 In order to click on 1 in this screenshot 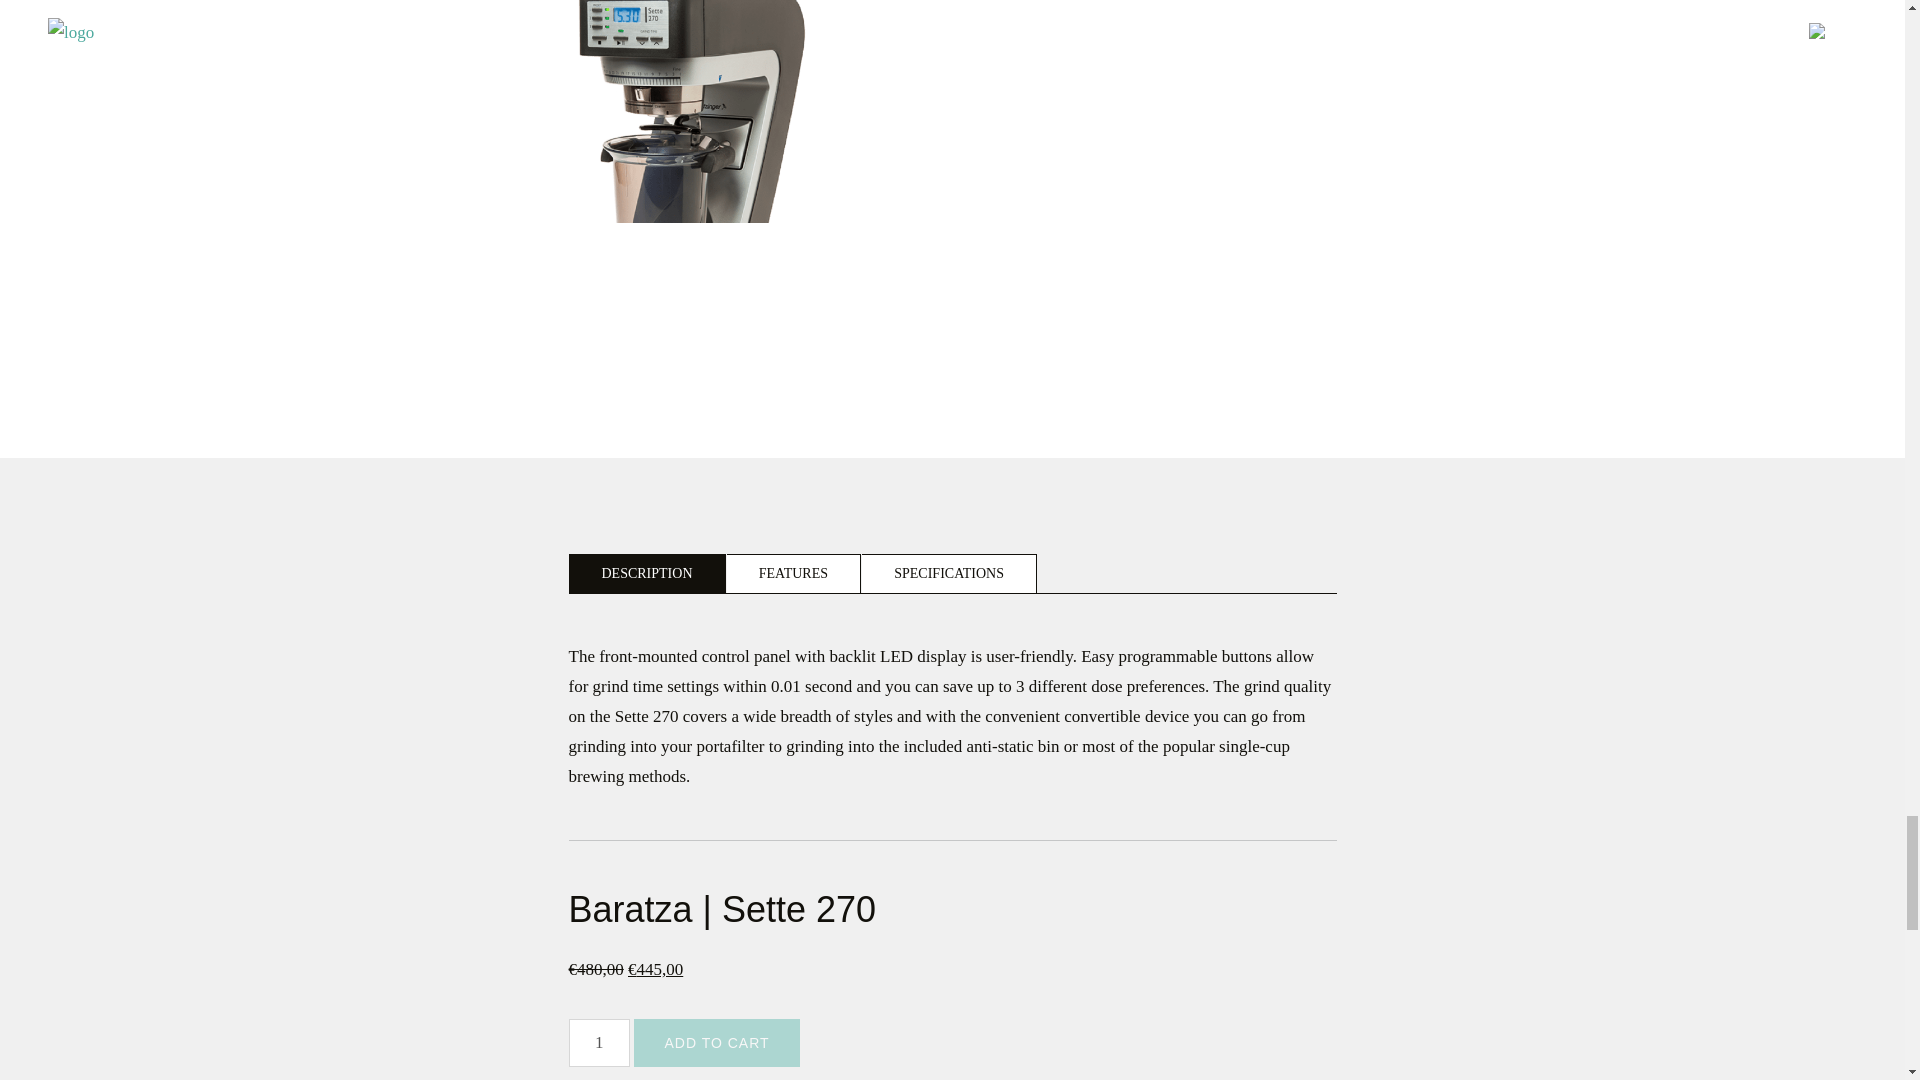, I will do `click(598, 1043)`.